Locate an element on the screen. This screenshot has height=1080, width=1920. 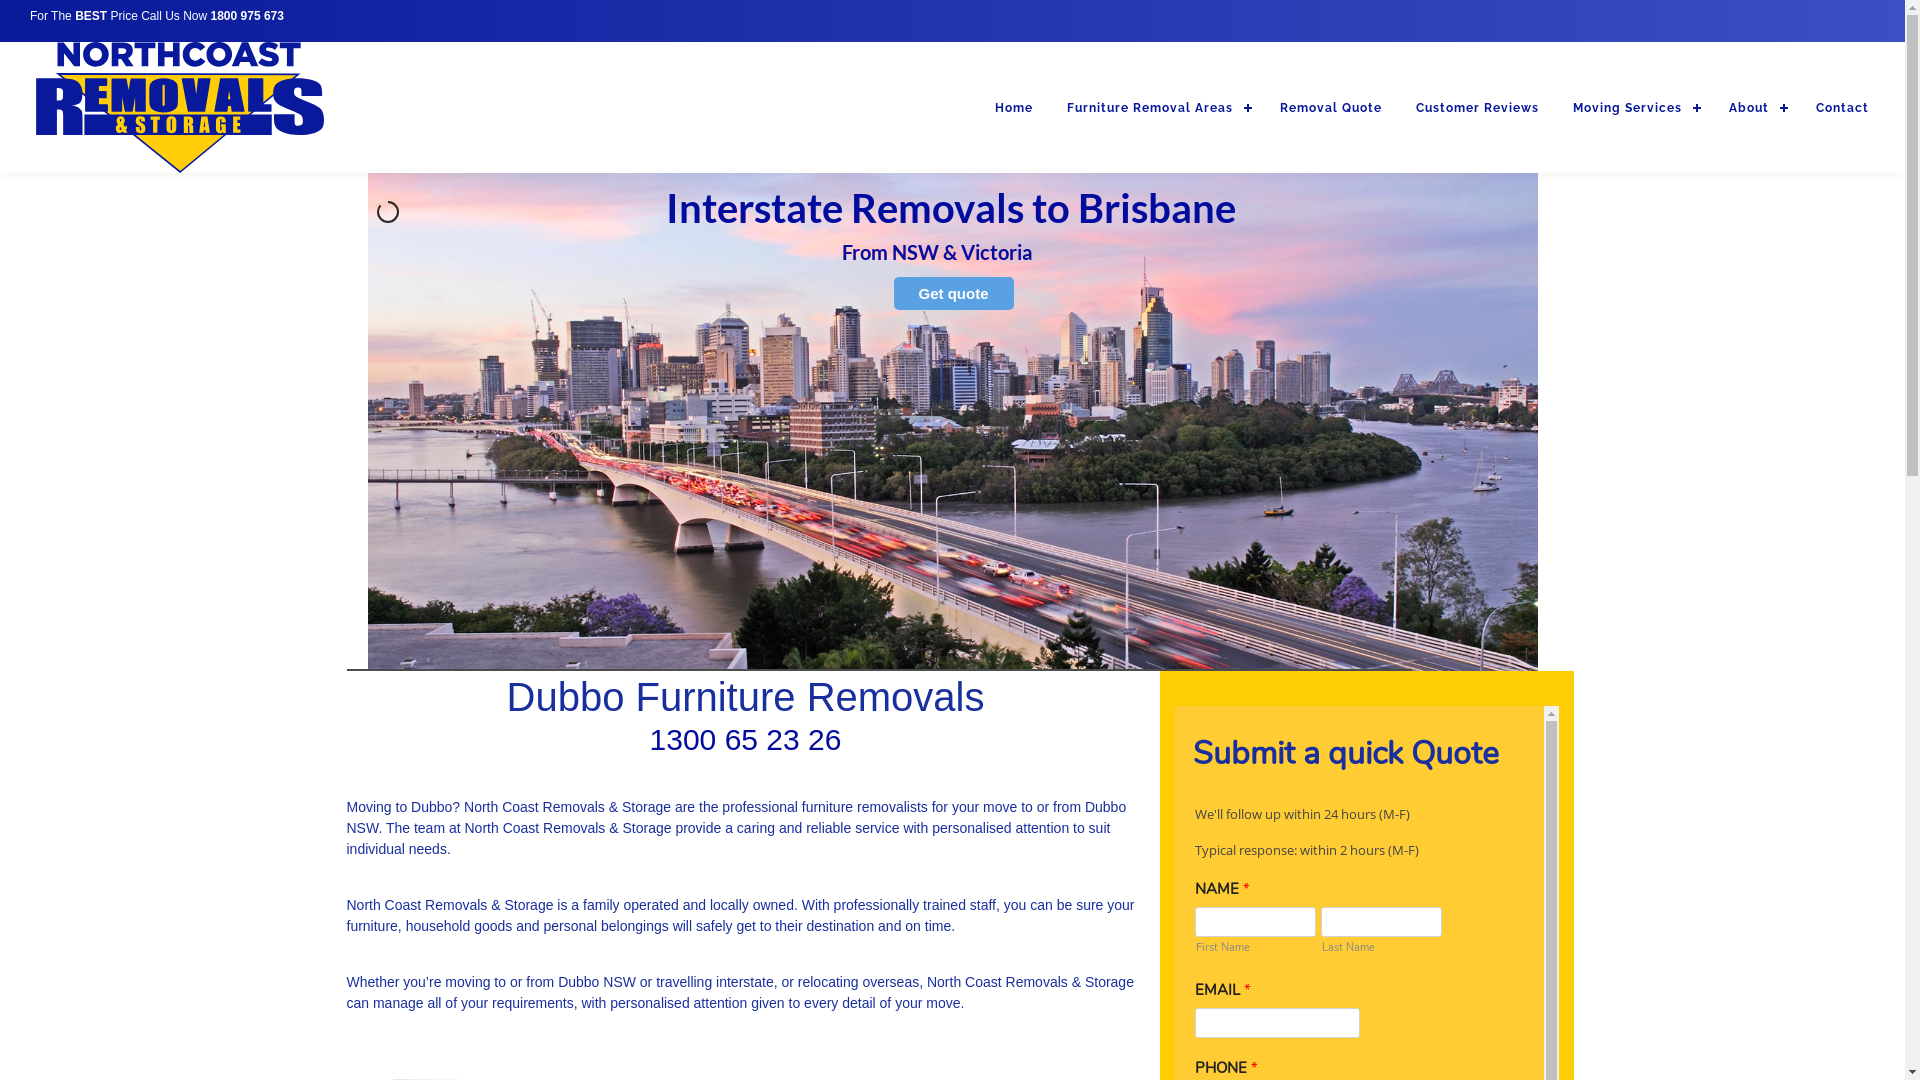
Customer Reviews is located at coordinates (1478, 108).